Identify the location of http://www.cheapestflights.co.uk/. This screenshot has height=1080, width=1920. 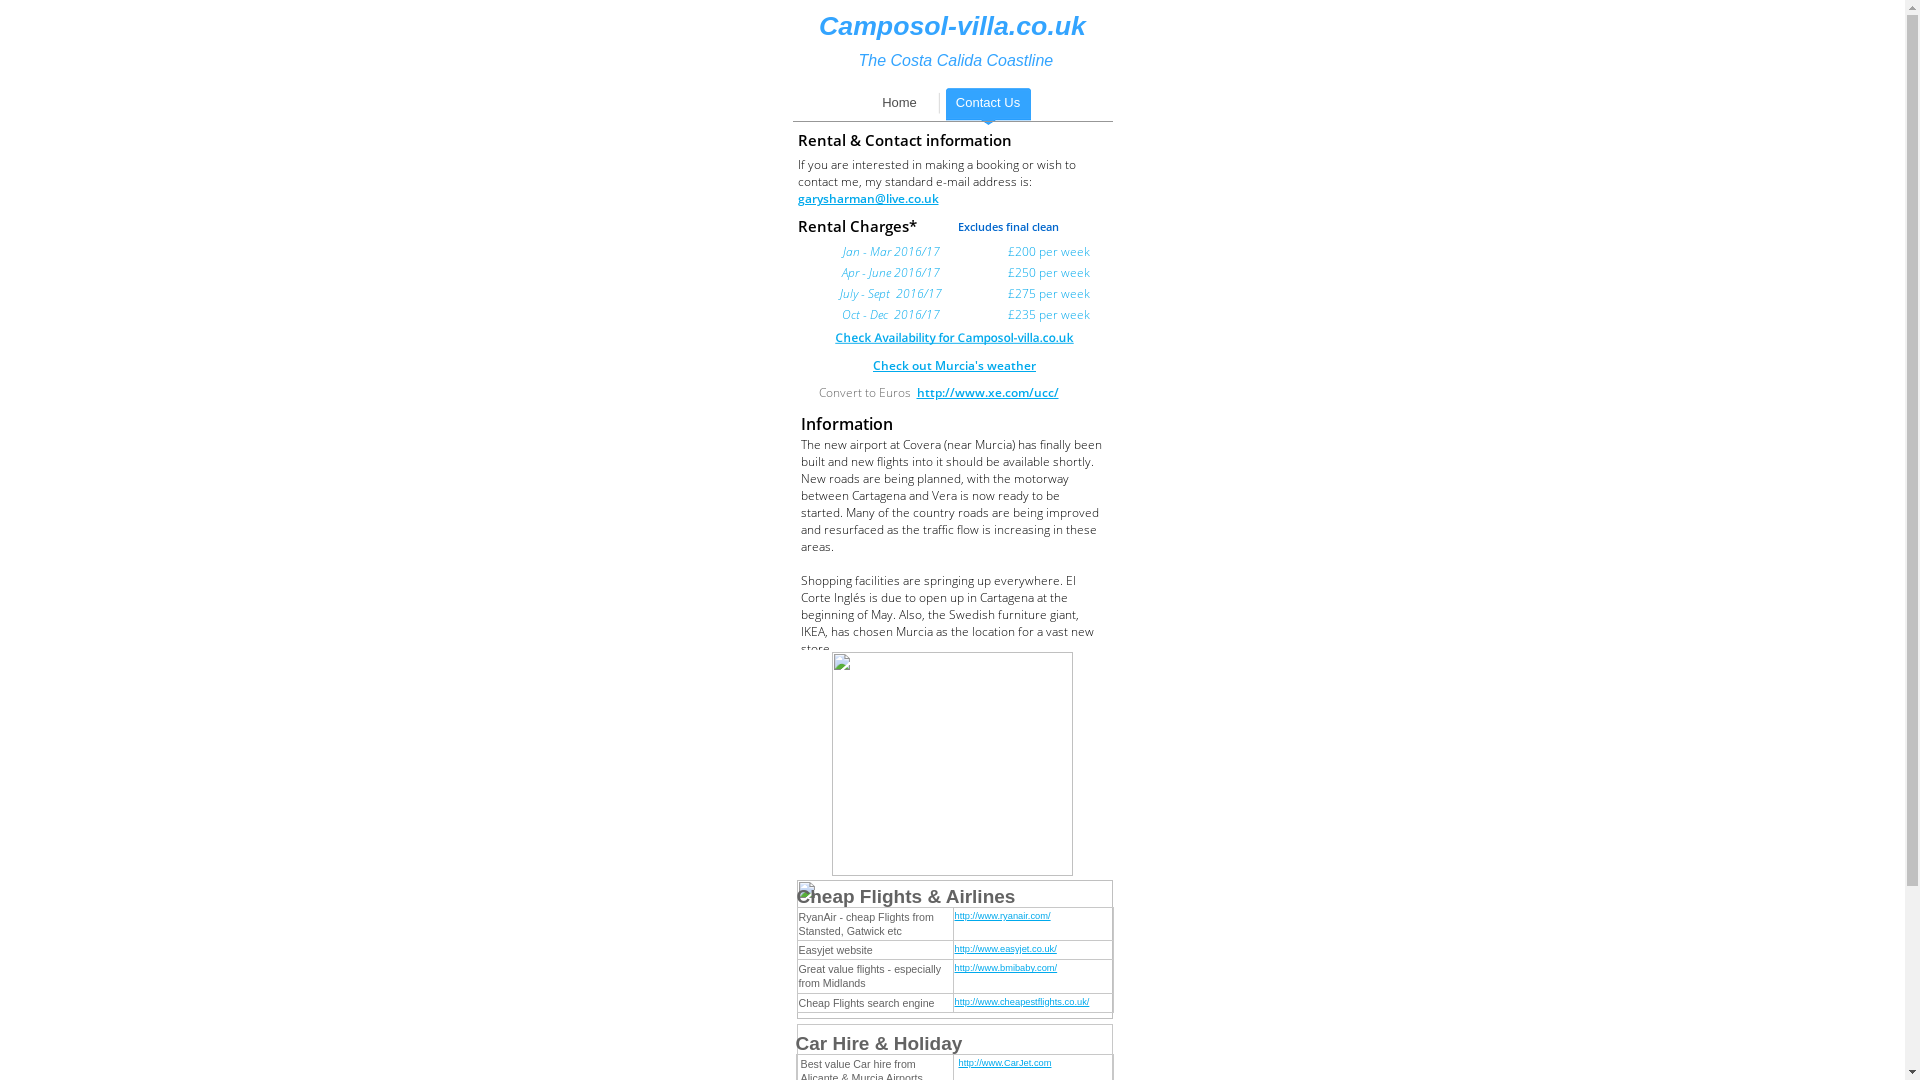
(1022, 1002).